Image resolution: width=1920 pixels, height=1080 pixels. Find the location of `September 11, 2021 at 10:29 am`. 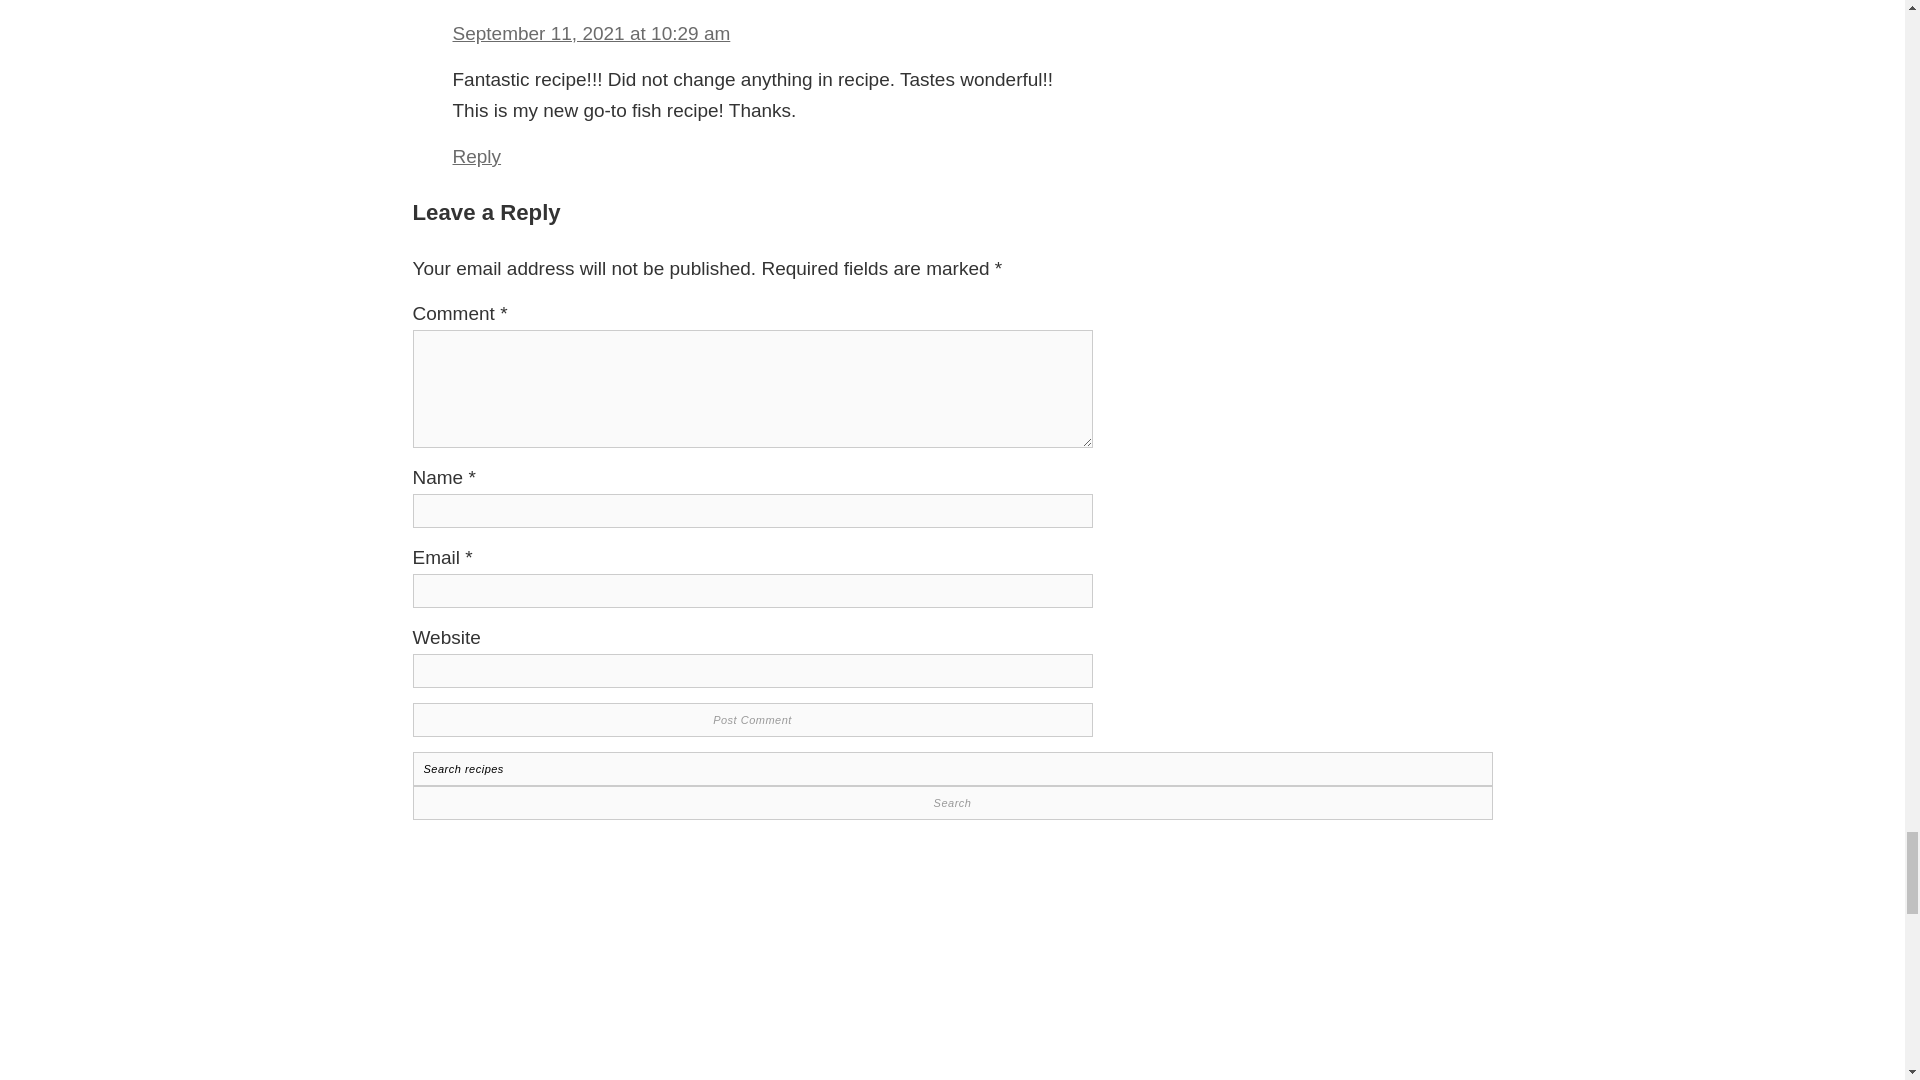

September 11, 2021 at 10:29 am is located at coordinates (590, 33).